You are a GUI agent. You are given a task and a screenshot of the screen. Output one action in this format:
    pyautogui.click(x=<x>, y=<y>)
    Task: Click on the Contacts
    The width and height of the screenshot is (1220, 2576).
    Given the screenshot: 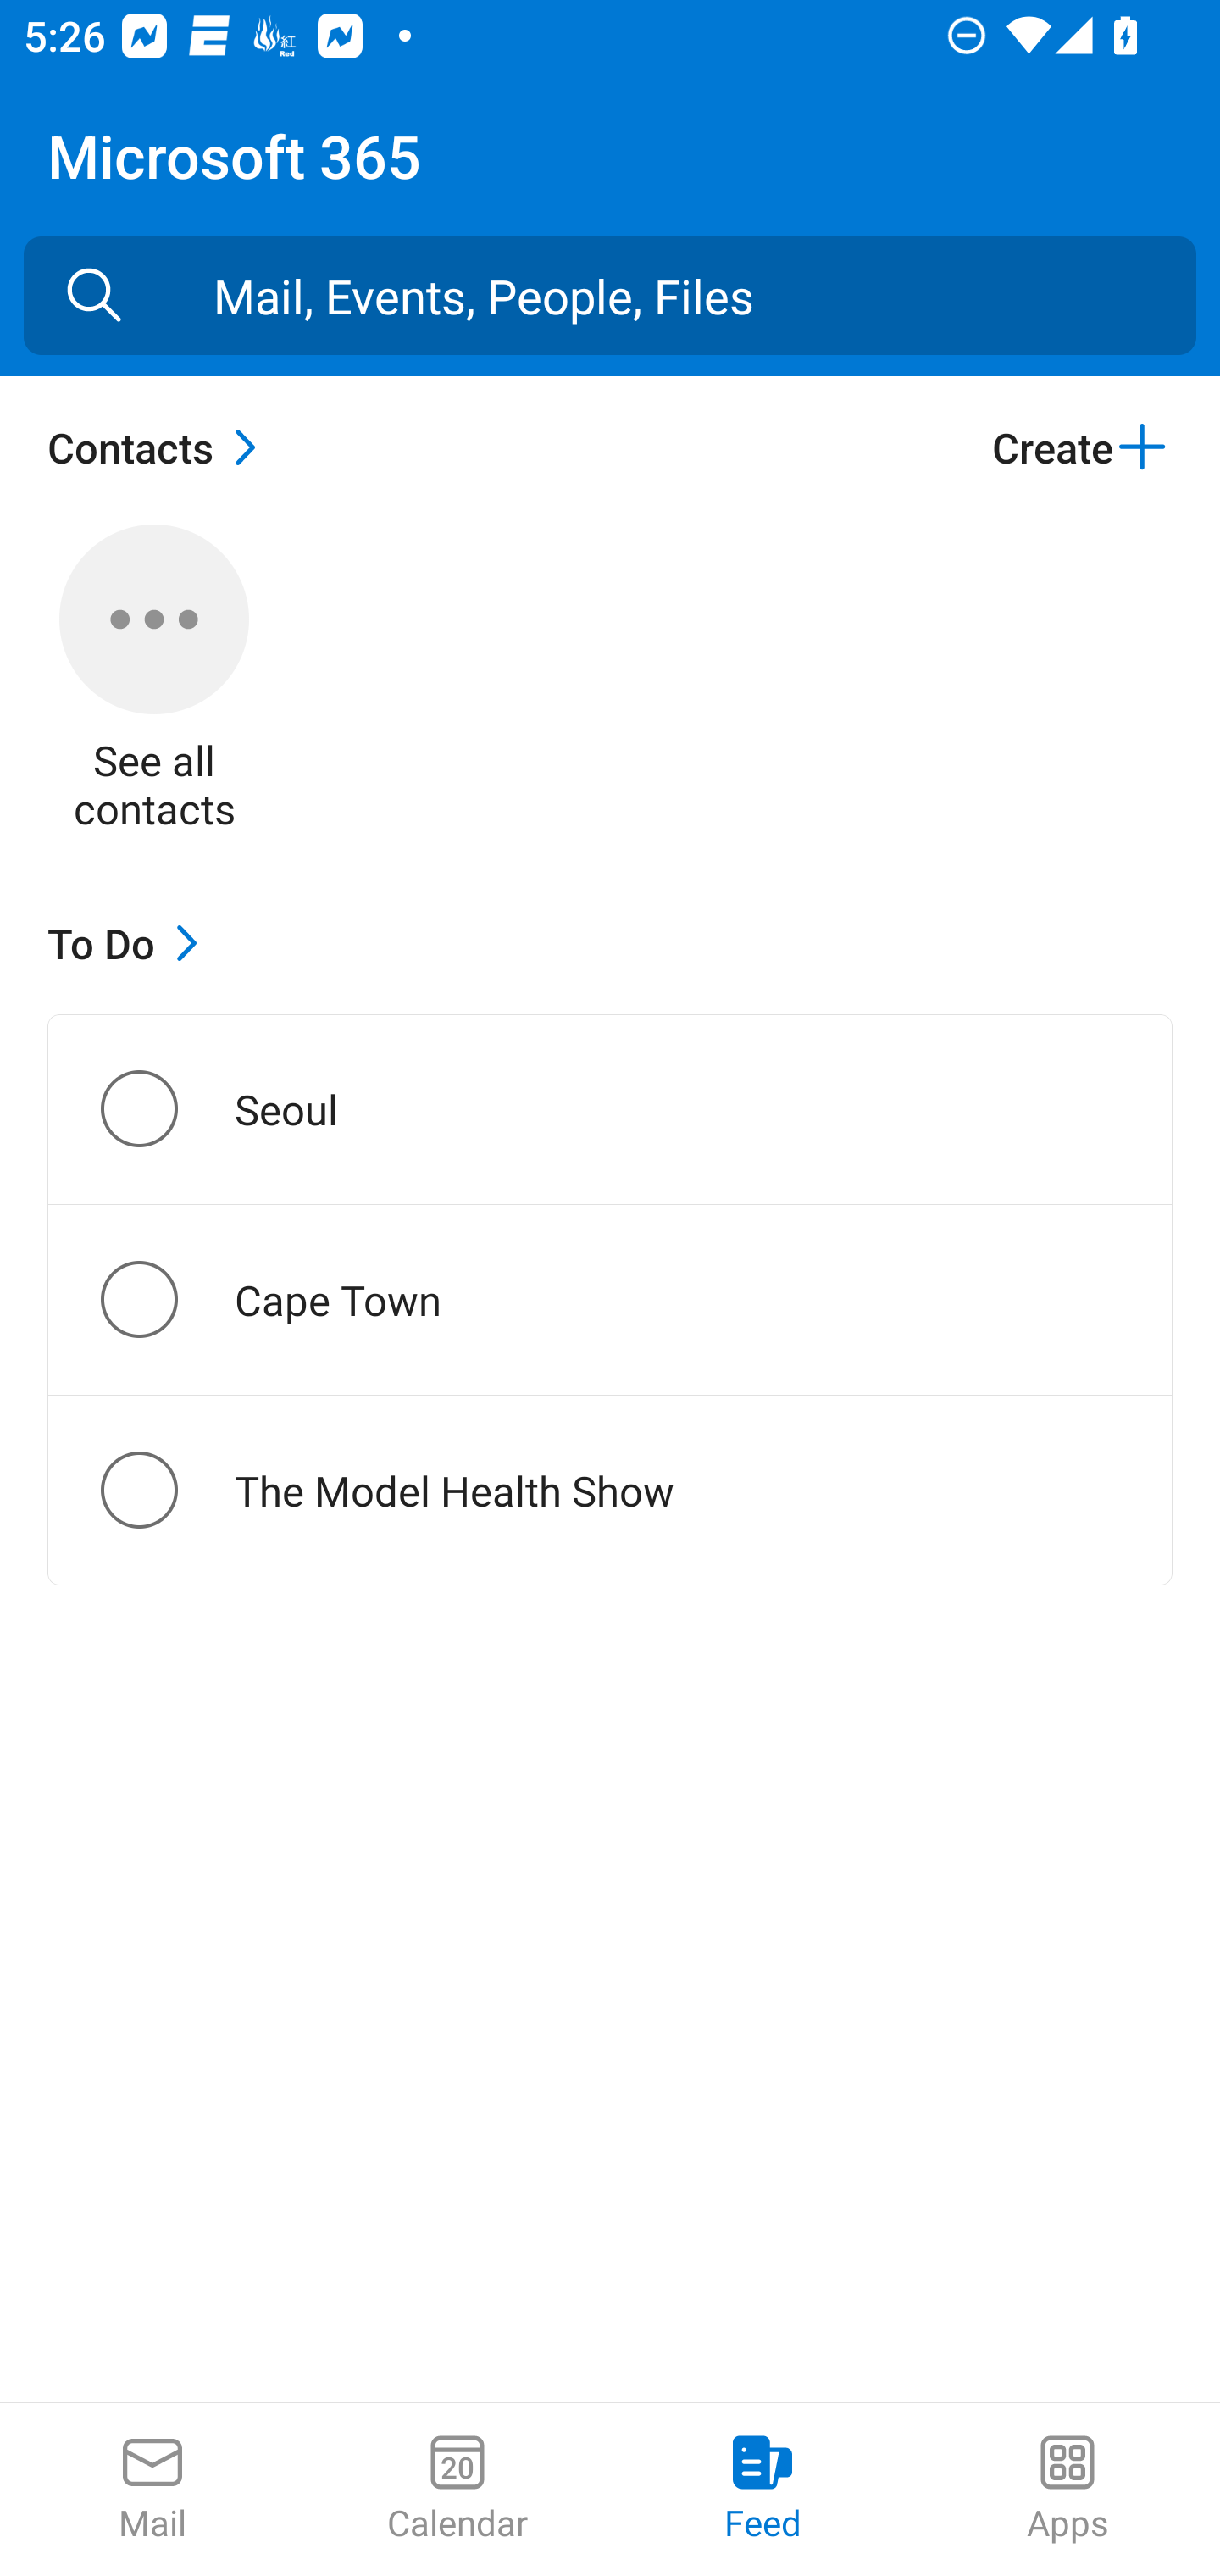 What is the action you would take?
    pyautogui.click(x=160, y=447)
    